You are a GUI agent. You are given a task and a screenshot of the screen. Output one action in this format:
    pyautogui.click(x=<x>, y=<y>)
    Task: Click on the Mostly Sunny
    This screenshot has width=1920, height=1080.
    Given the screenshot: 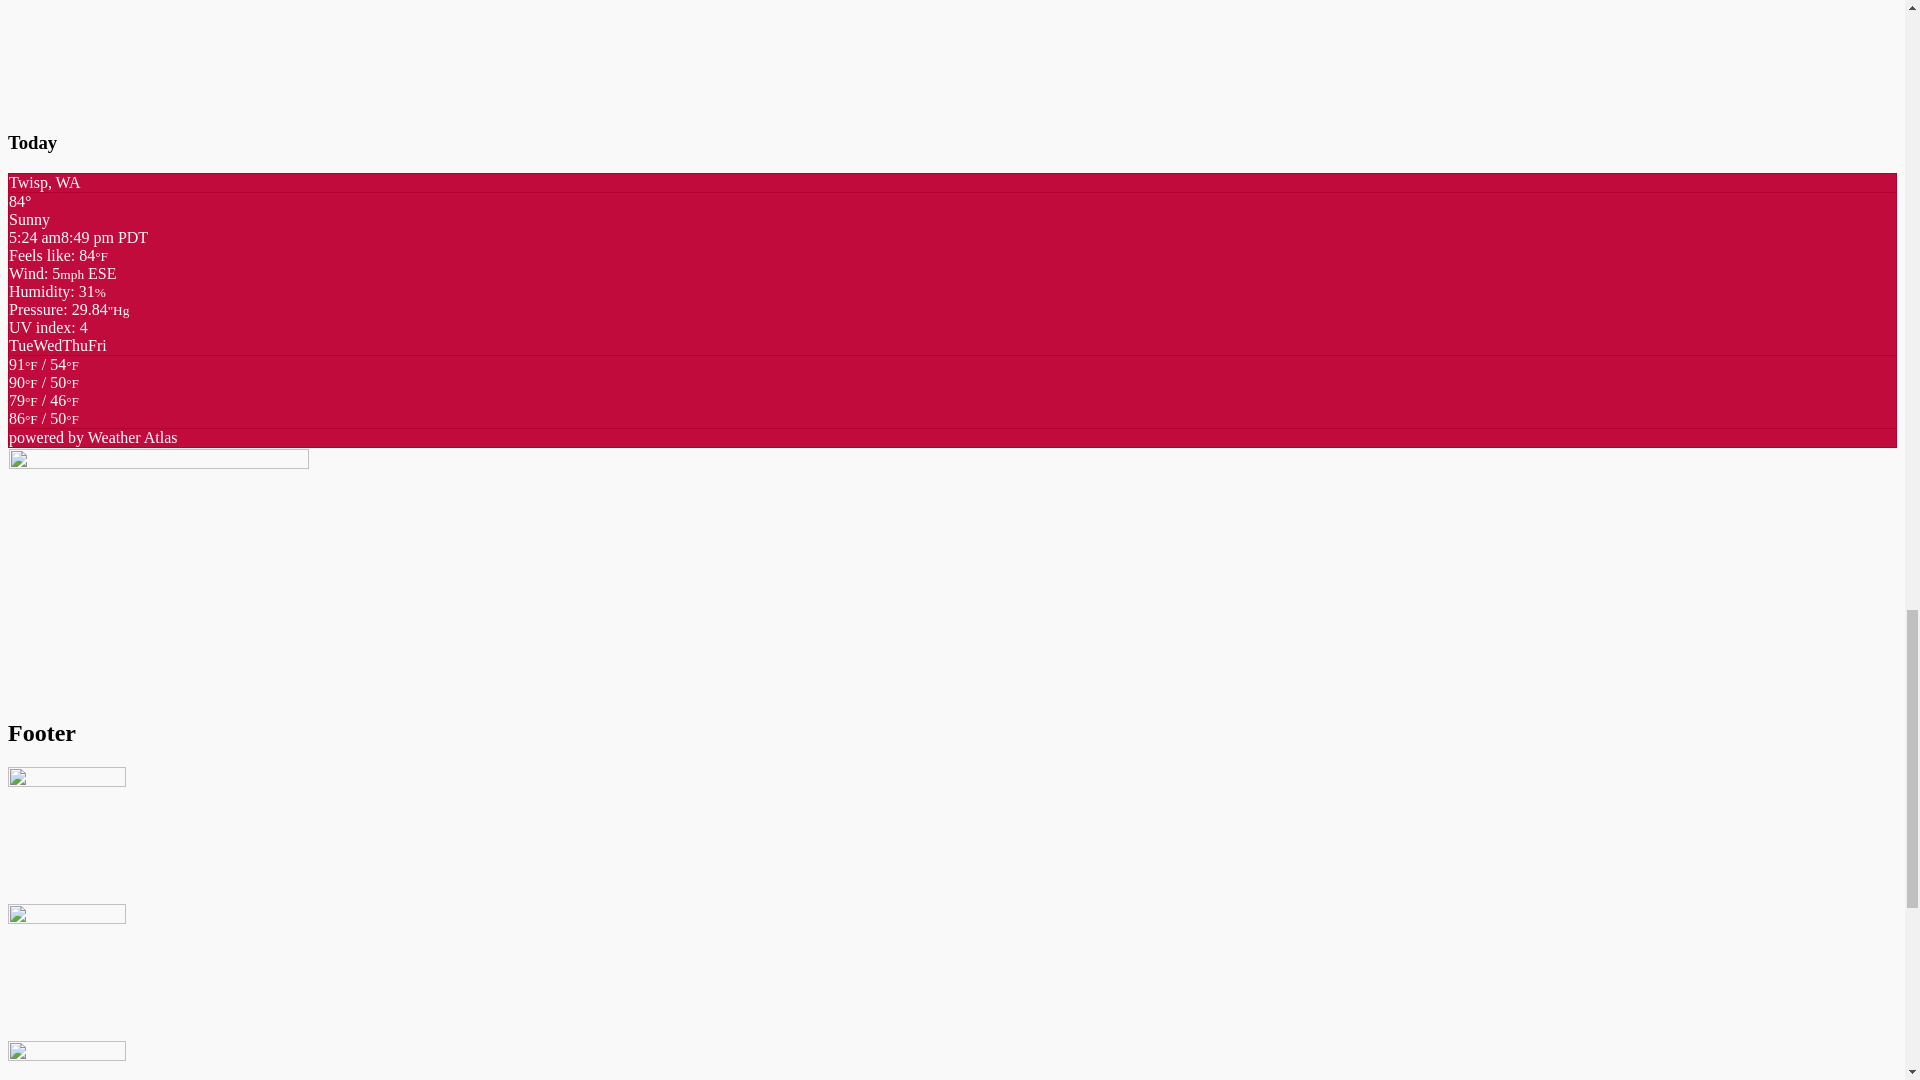 What is the action you would take?
    pyautogui.click(x=44, y=418)
    